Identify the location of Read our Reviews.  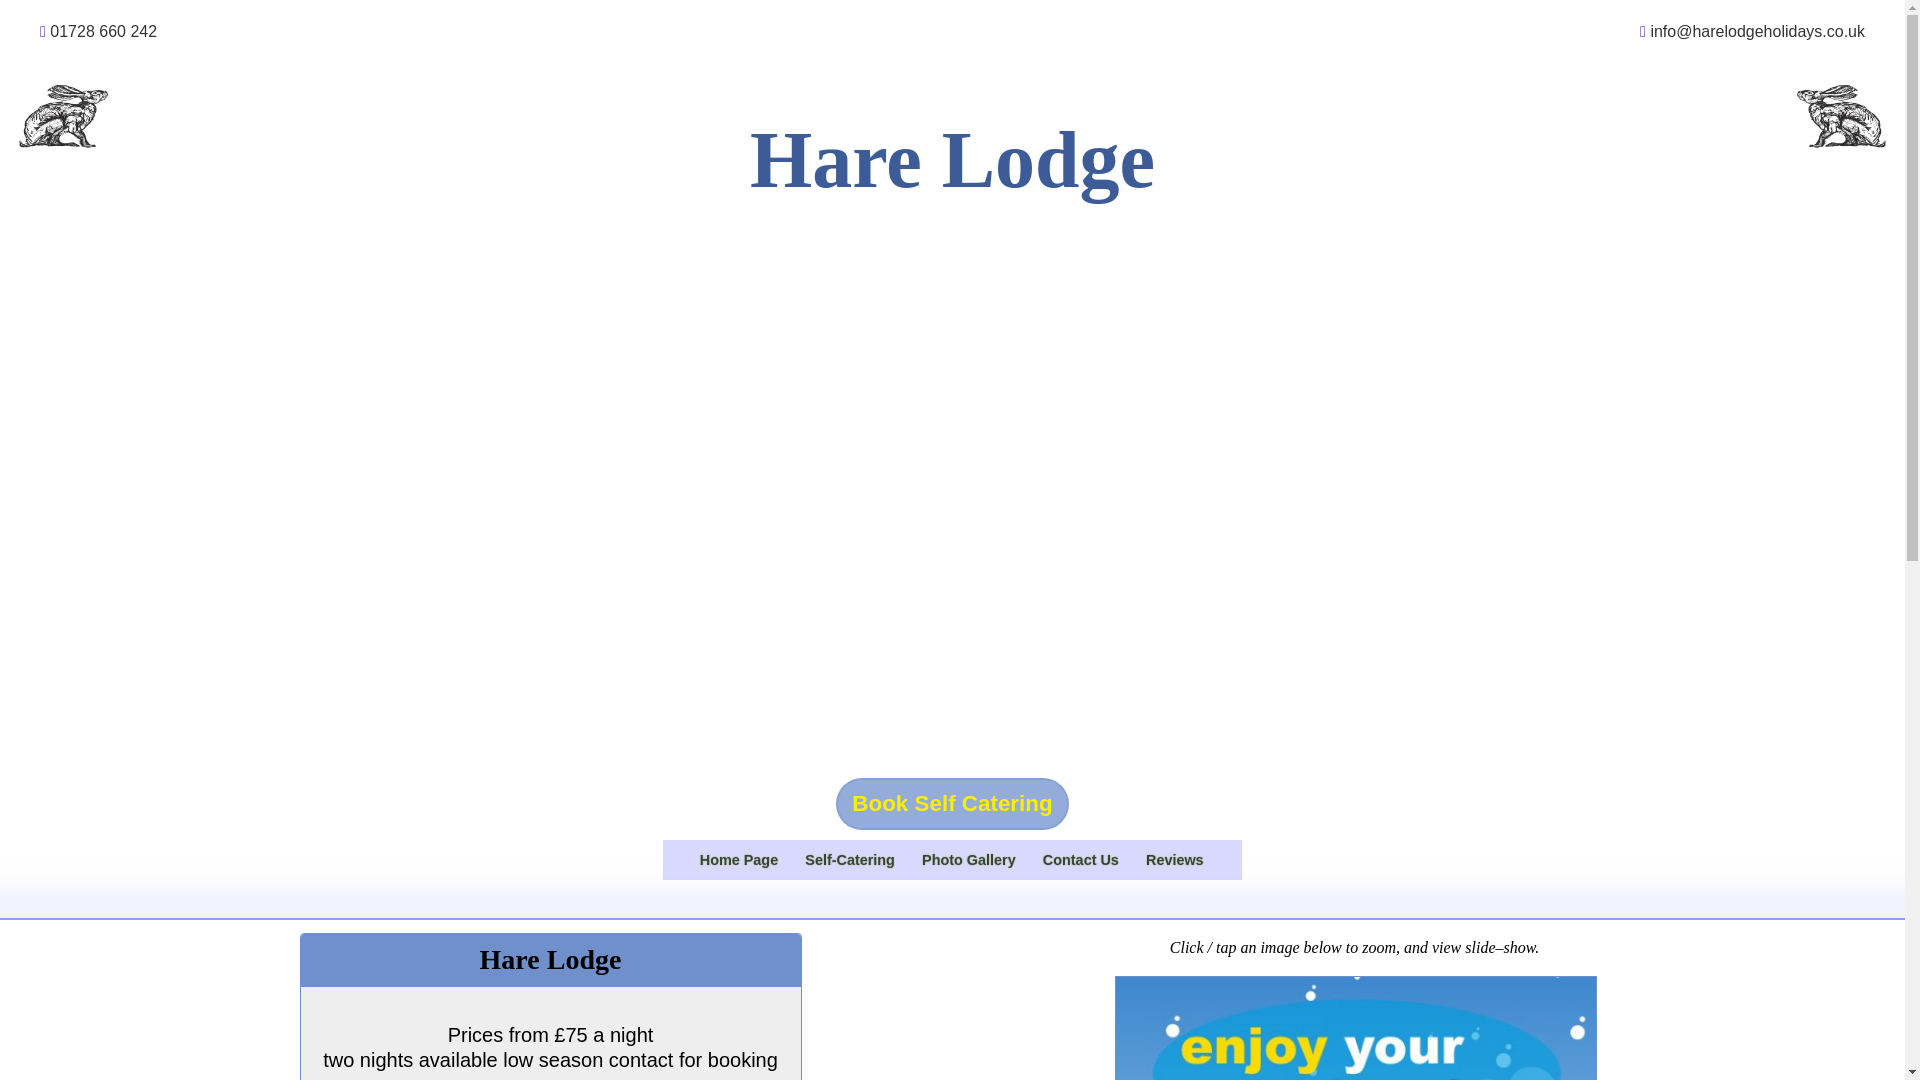
(1080, 860).